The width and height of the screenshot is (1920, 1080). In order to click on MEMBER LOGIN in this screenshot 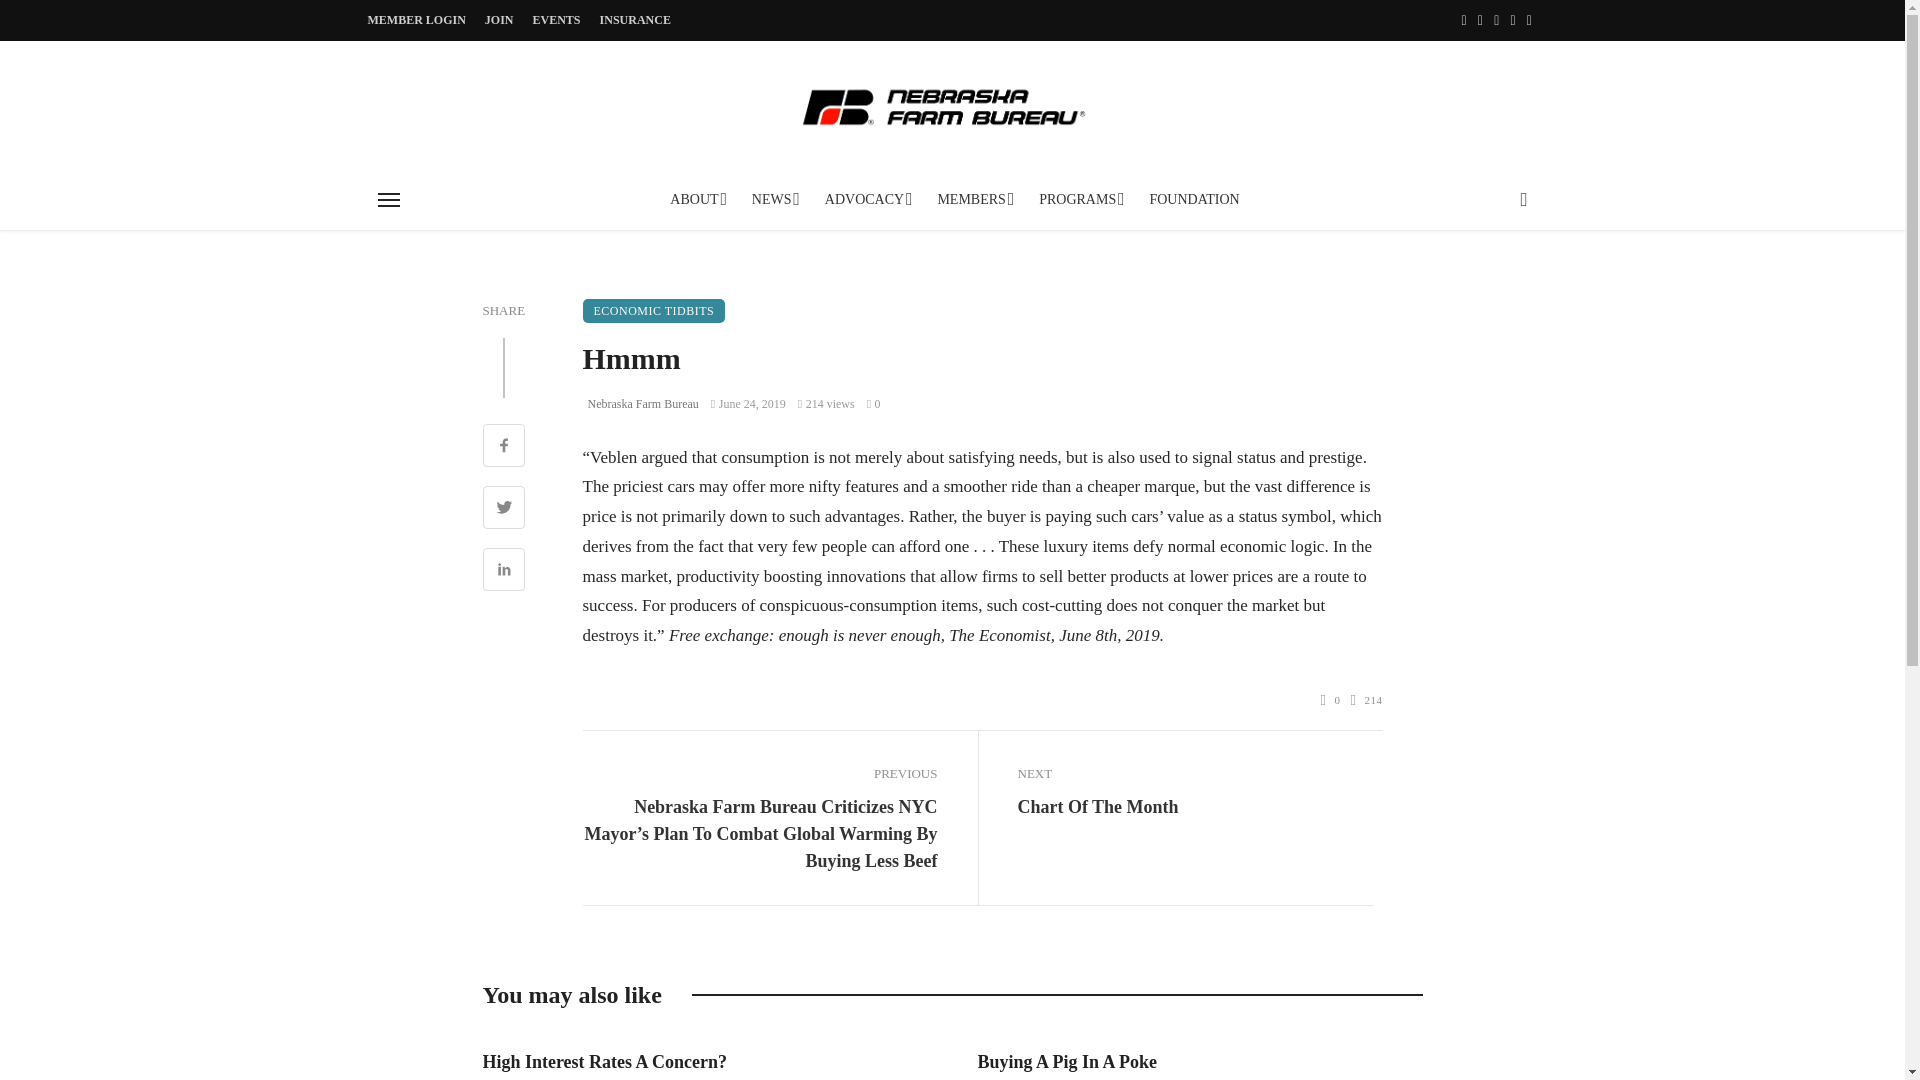, I will do `click(417, 20)`.